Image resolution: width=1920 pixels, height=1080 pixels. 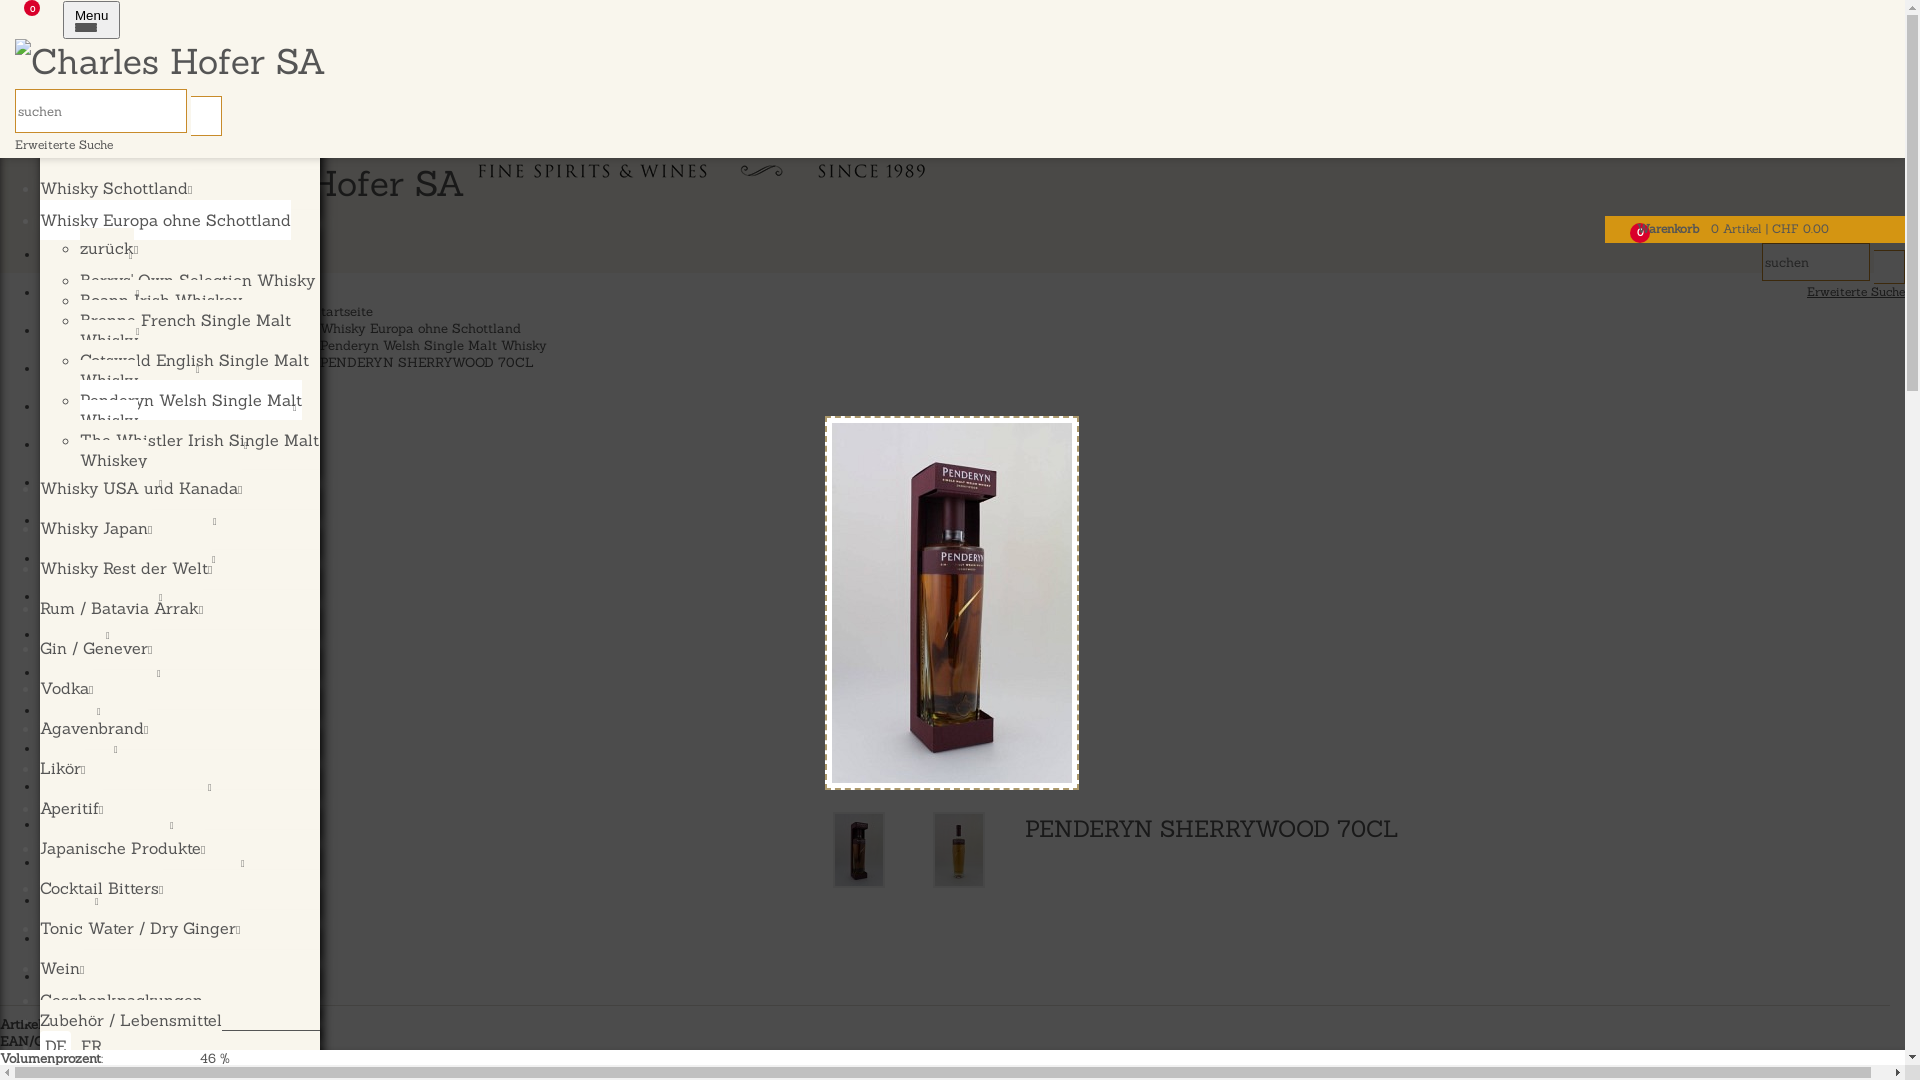 I want to click on Whisky Japan, so click(x=109, y=484).